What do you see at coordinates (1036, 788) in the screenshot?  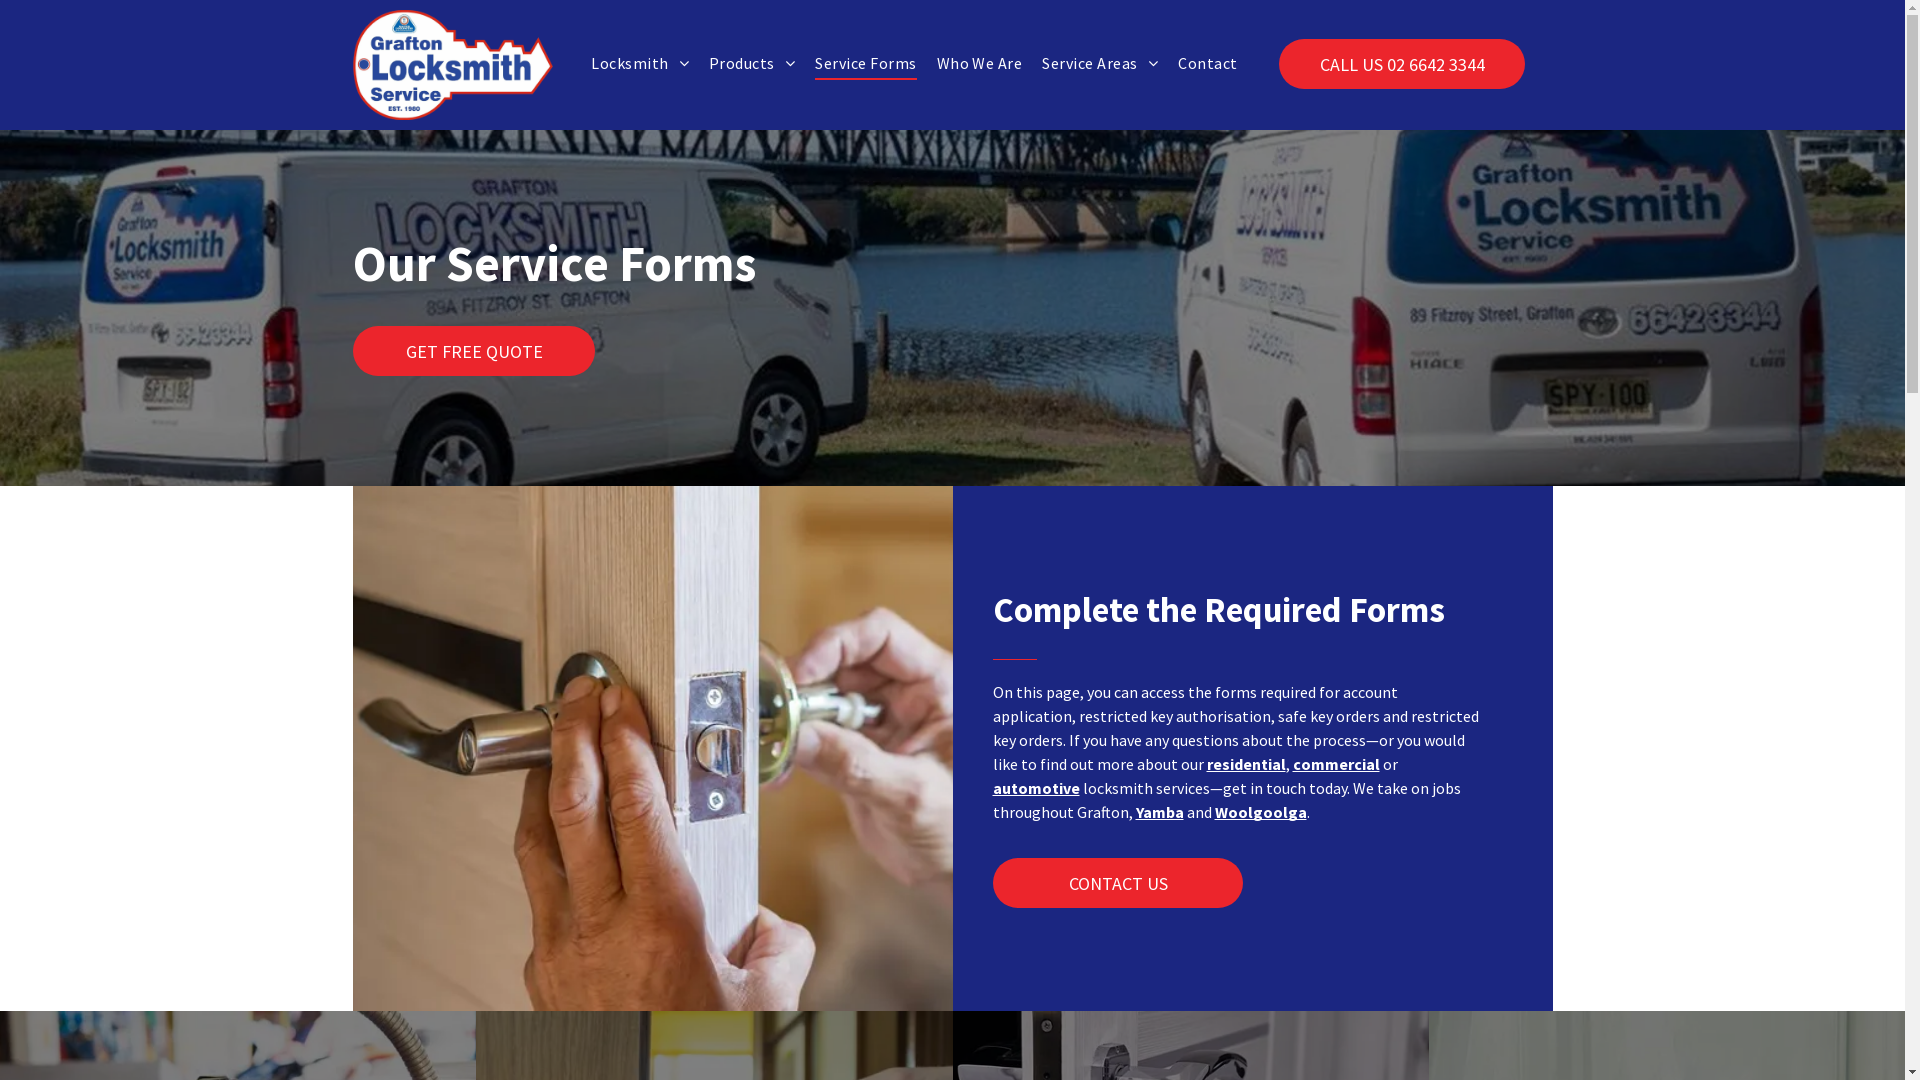 I see `automotive` at bounding box center [1036, 788].